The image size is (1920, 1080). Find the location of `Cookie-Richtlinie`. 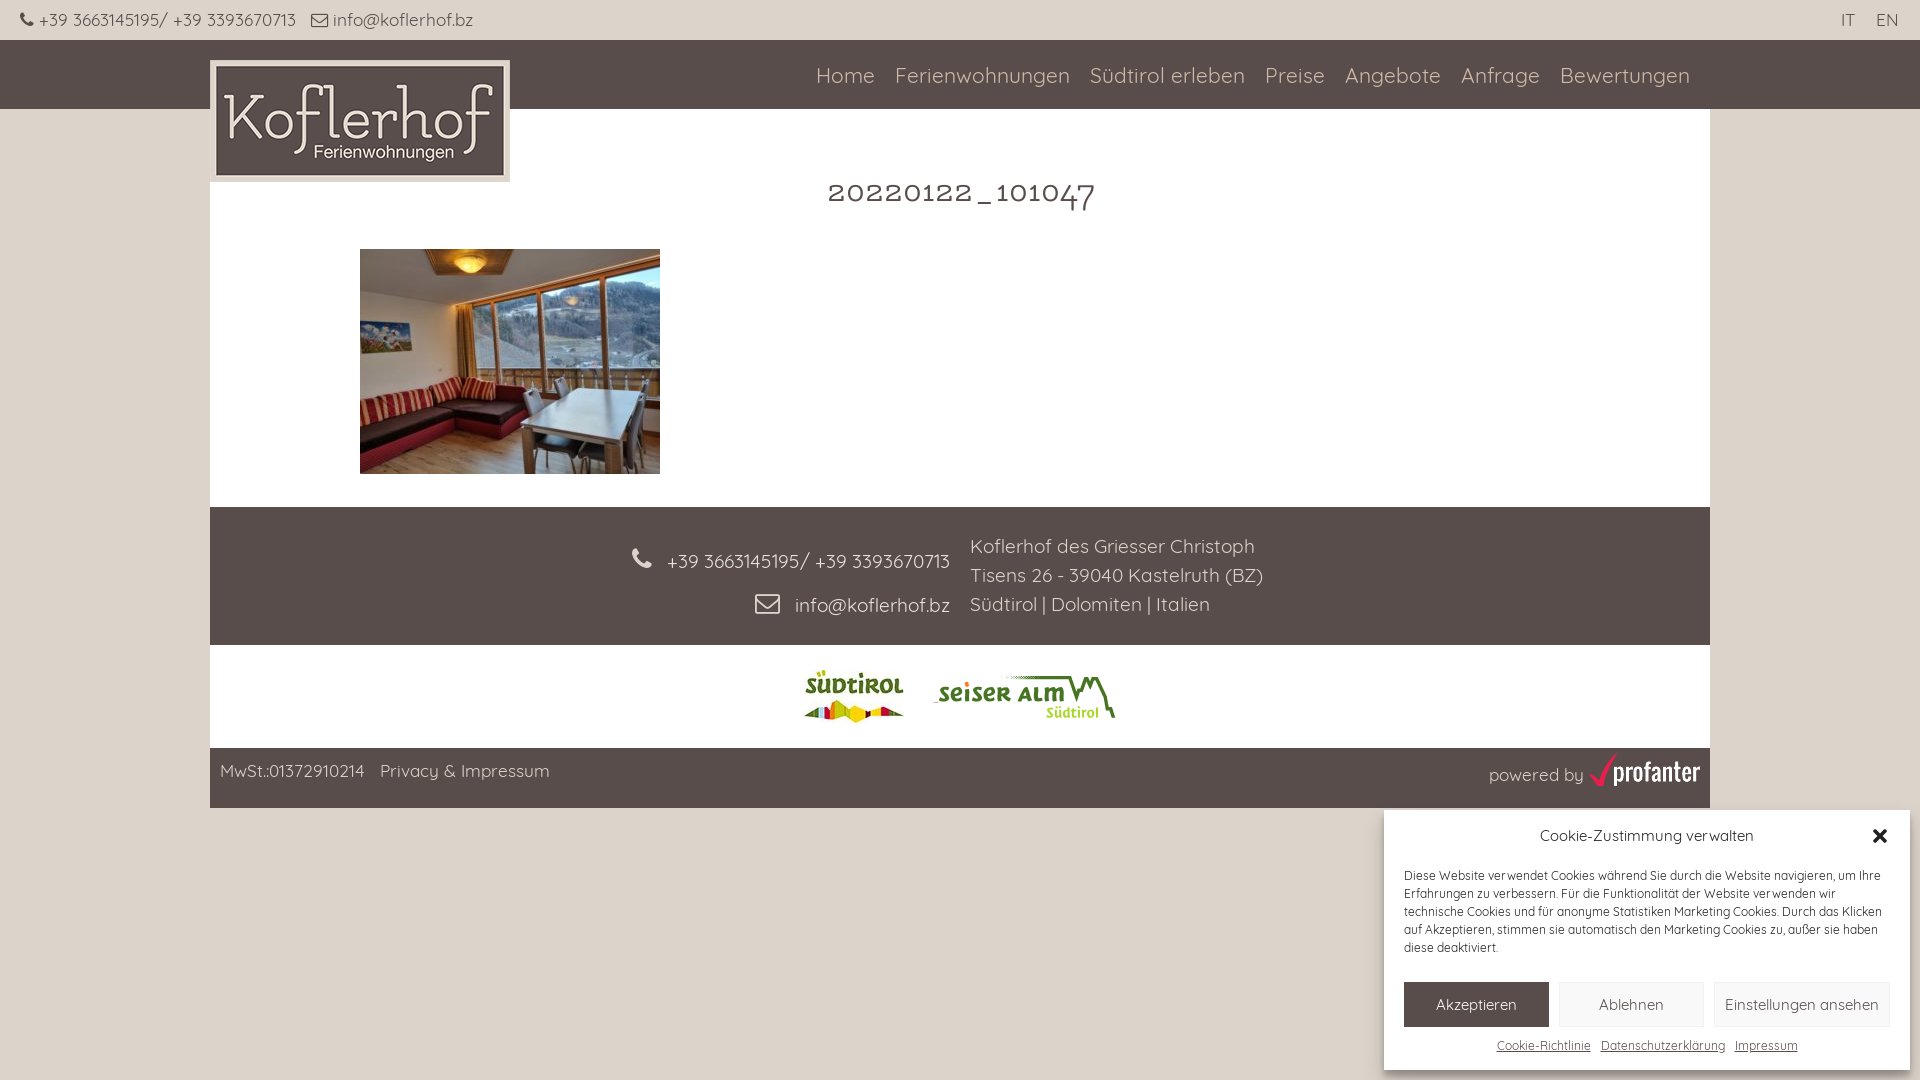

Cookie-Richtlinie is located at coordinates (1543, 1046).